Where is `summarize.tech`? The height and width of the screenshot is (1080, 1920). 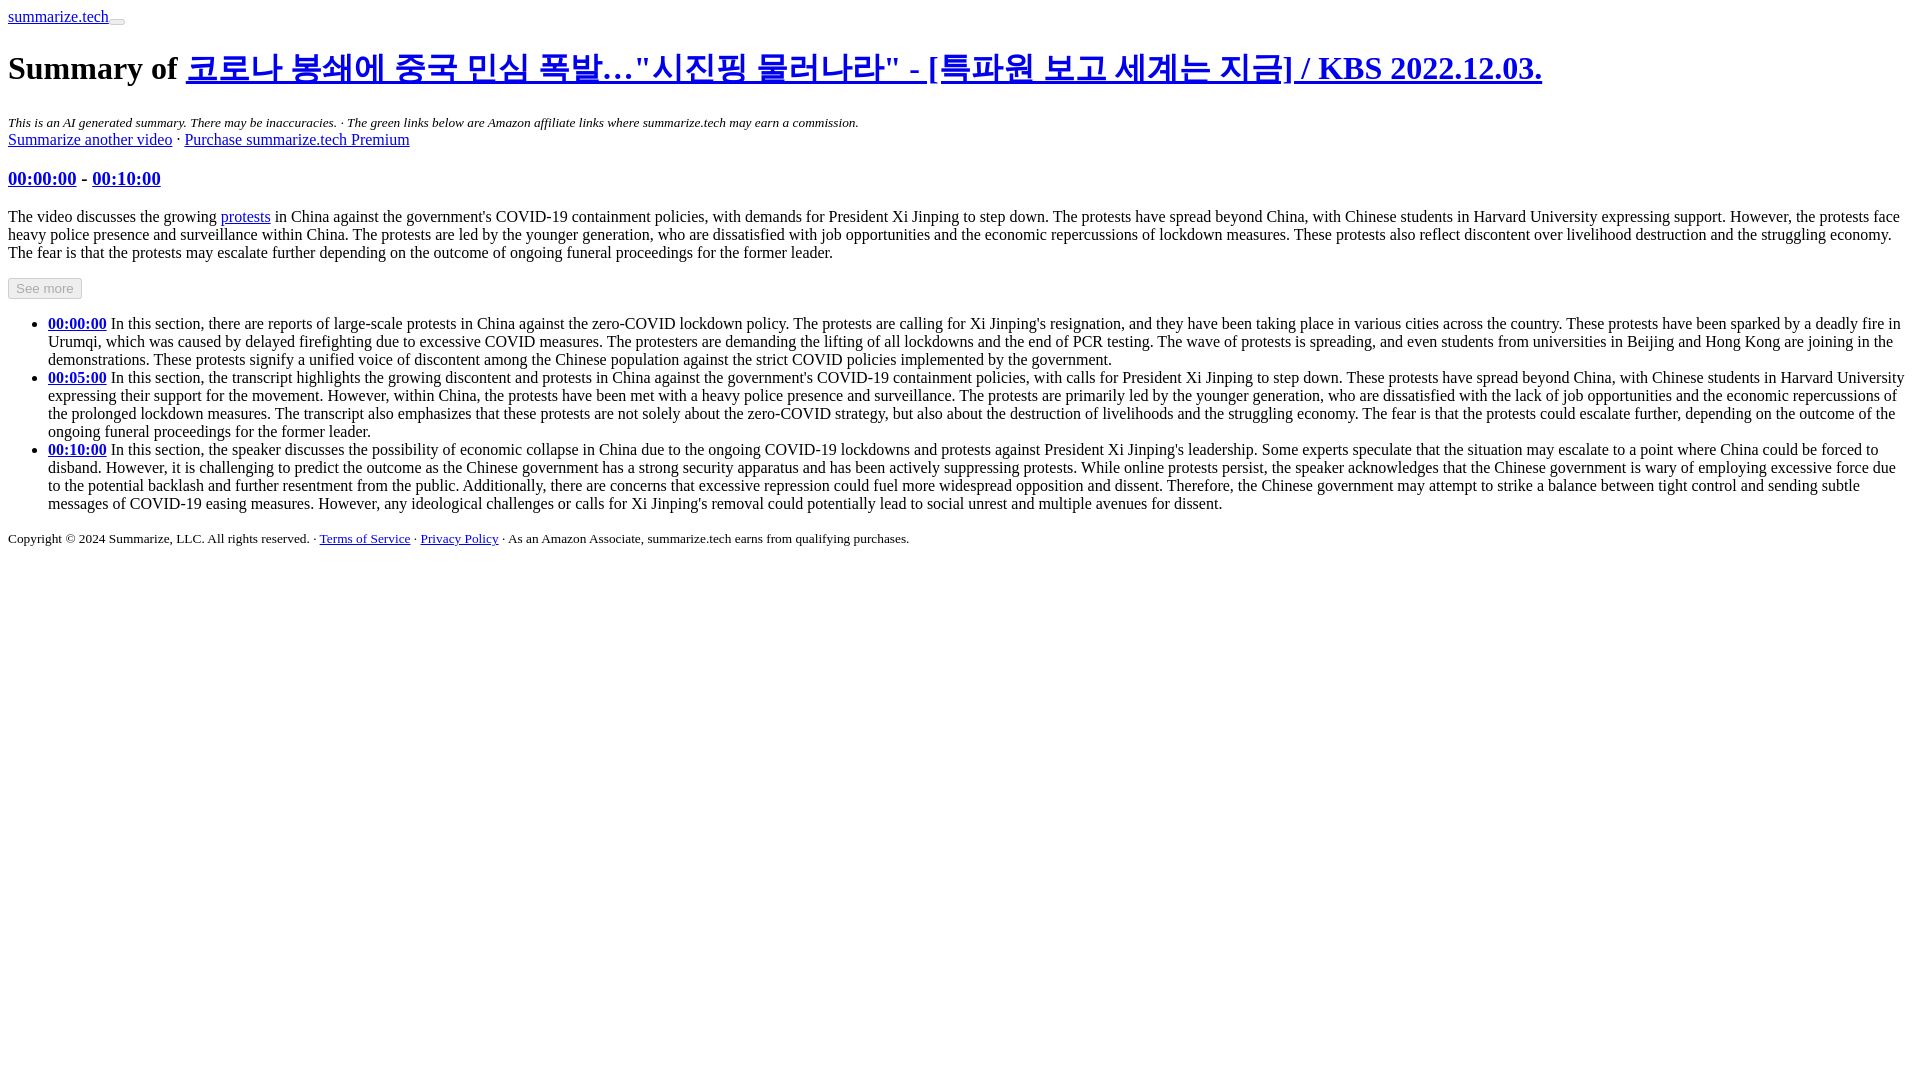
summarize.tech is located at coordinates (58, 16).